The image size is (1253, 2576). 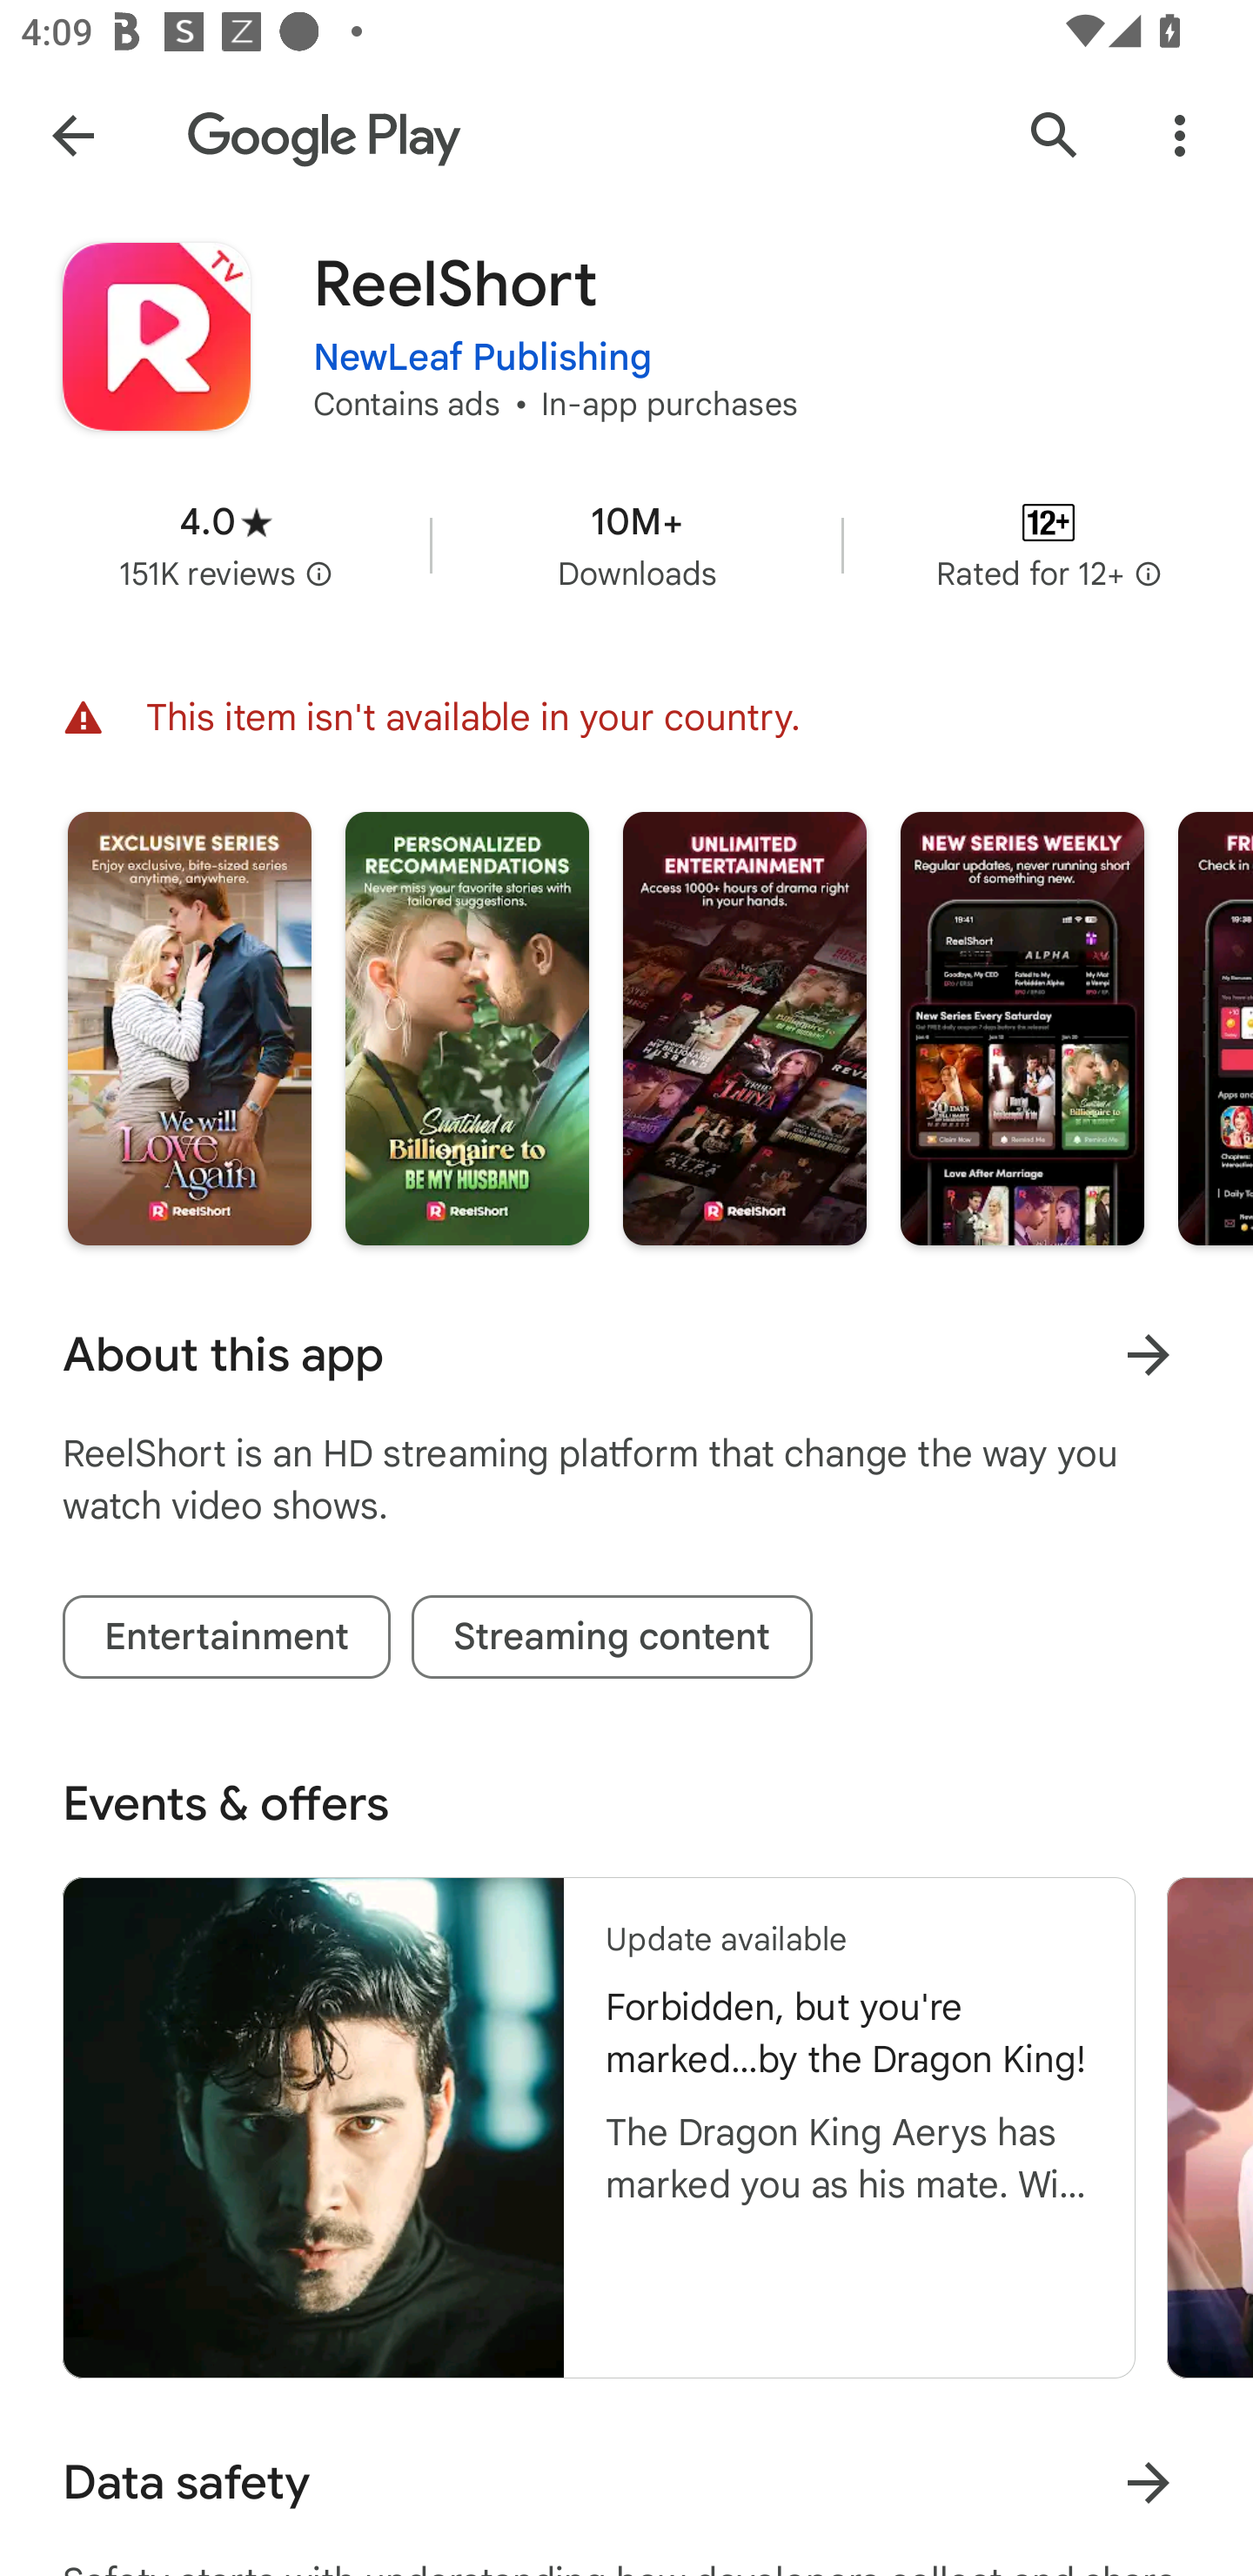 What do you see at coordinates (72, 134) in the screenshot?
I see `Navigate up` at bounding box center [72, 134].